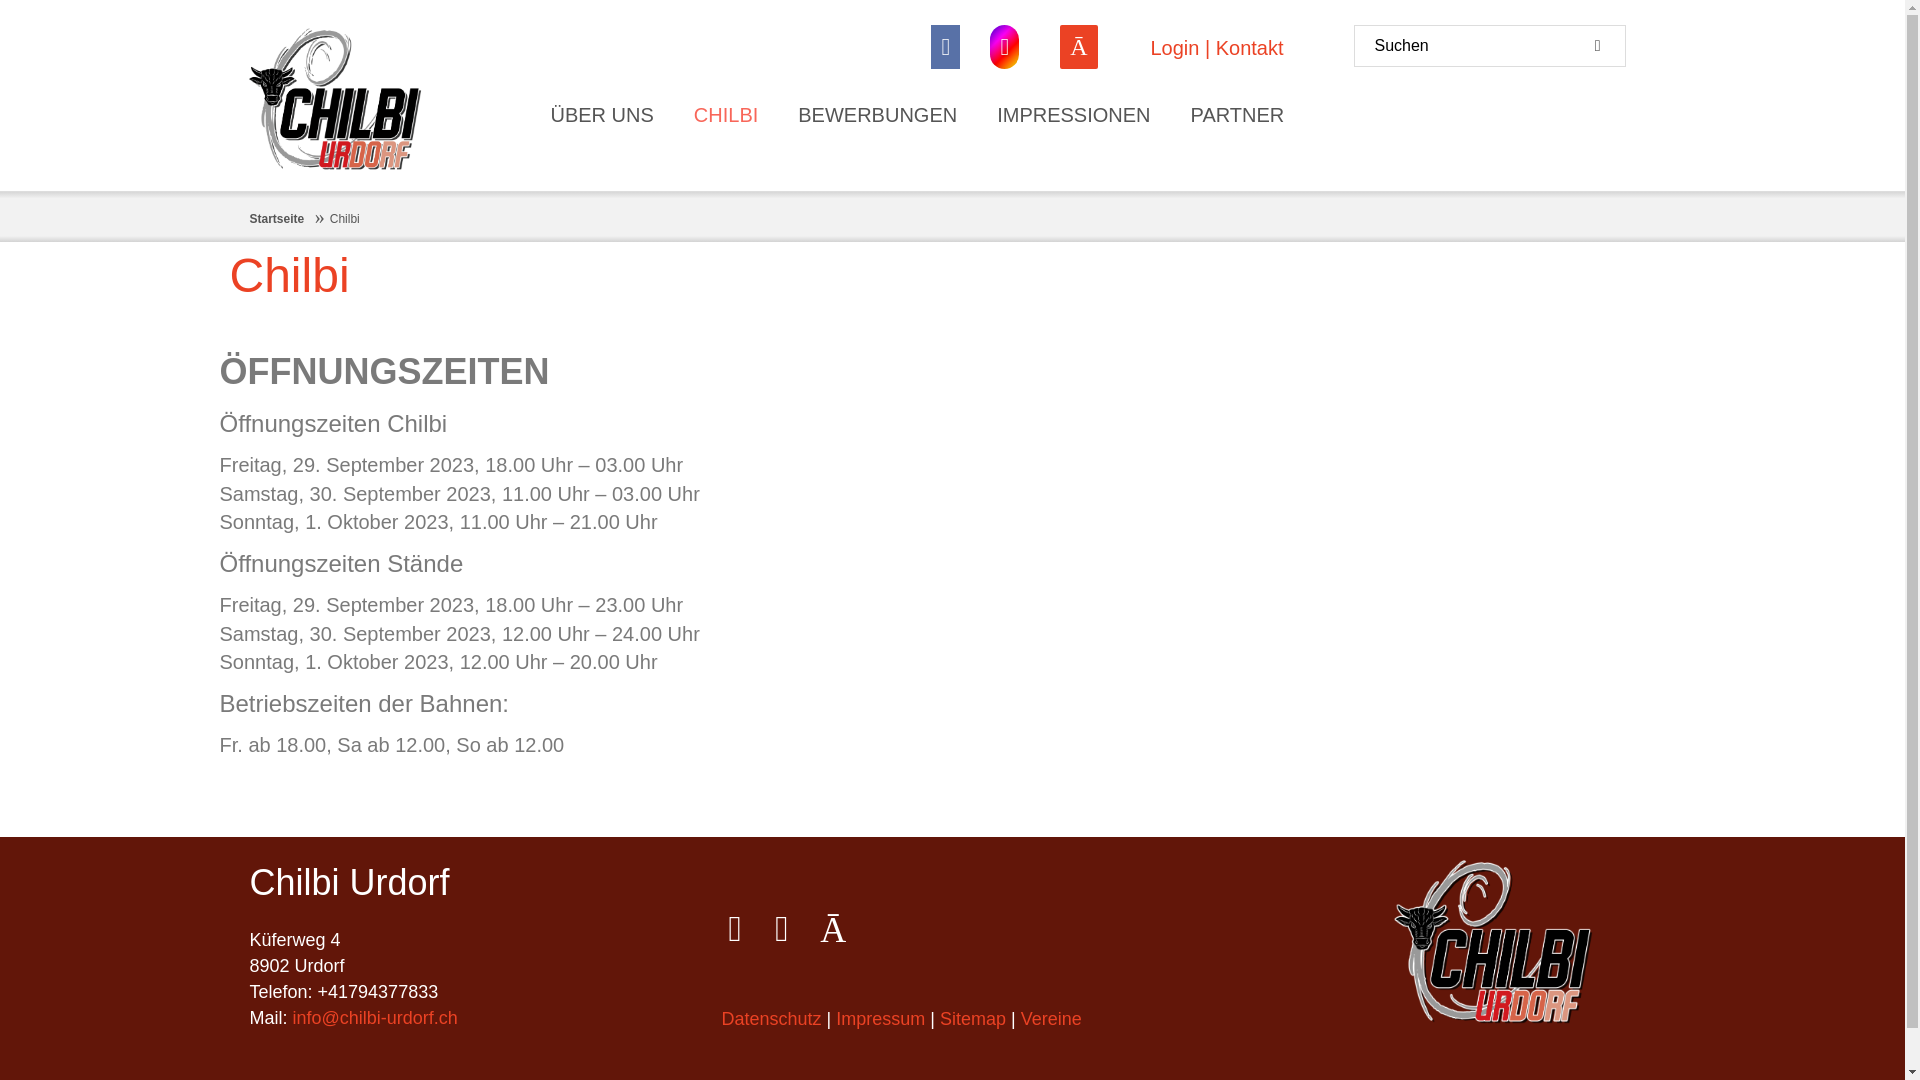 The height and width of the screenshot is (1080, 1920). What do you see at coordinates (878, 116) in the screenshot?
I see `BEWERBUNGEN` at bounding box center [878, 116].